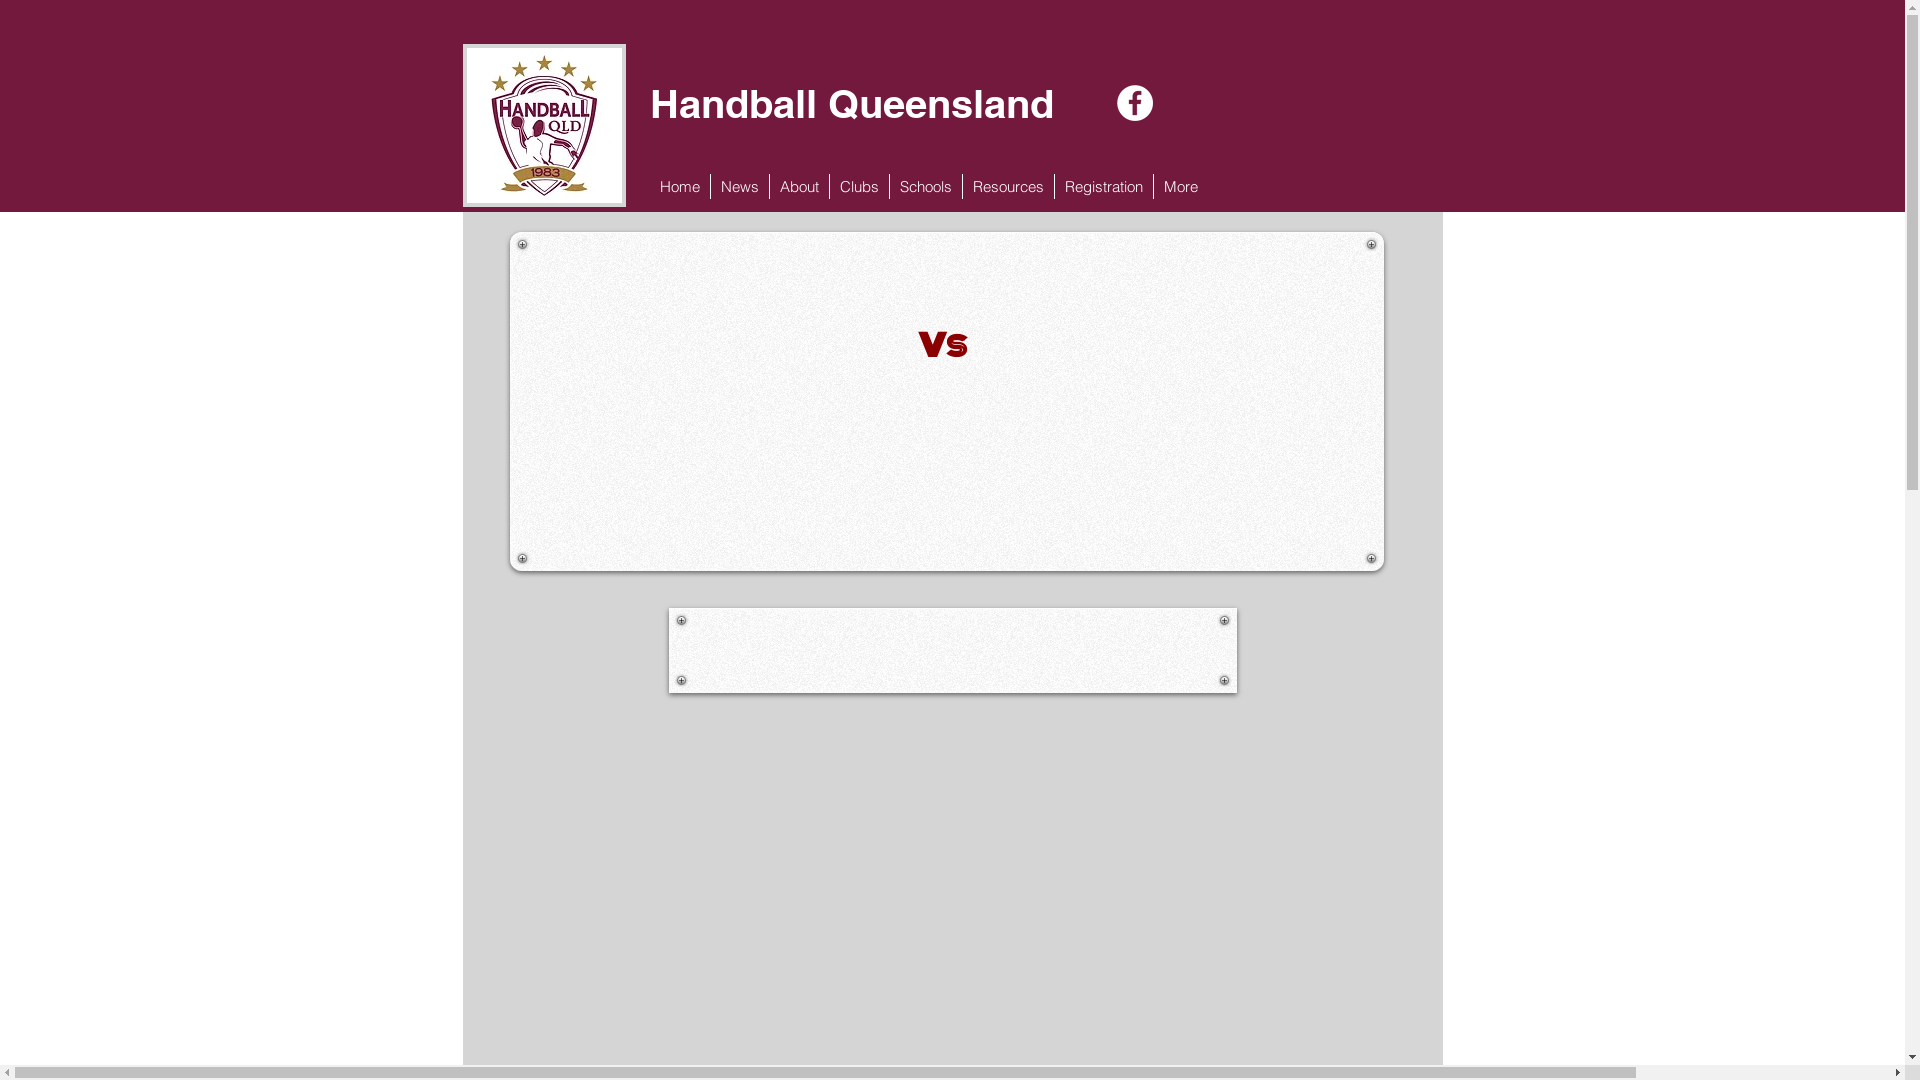 This screenshot has height=1080, width=1920. Describe the element at coordinates (858, 186) in the screenshot. I see `Clubs` at that location.